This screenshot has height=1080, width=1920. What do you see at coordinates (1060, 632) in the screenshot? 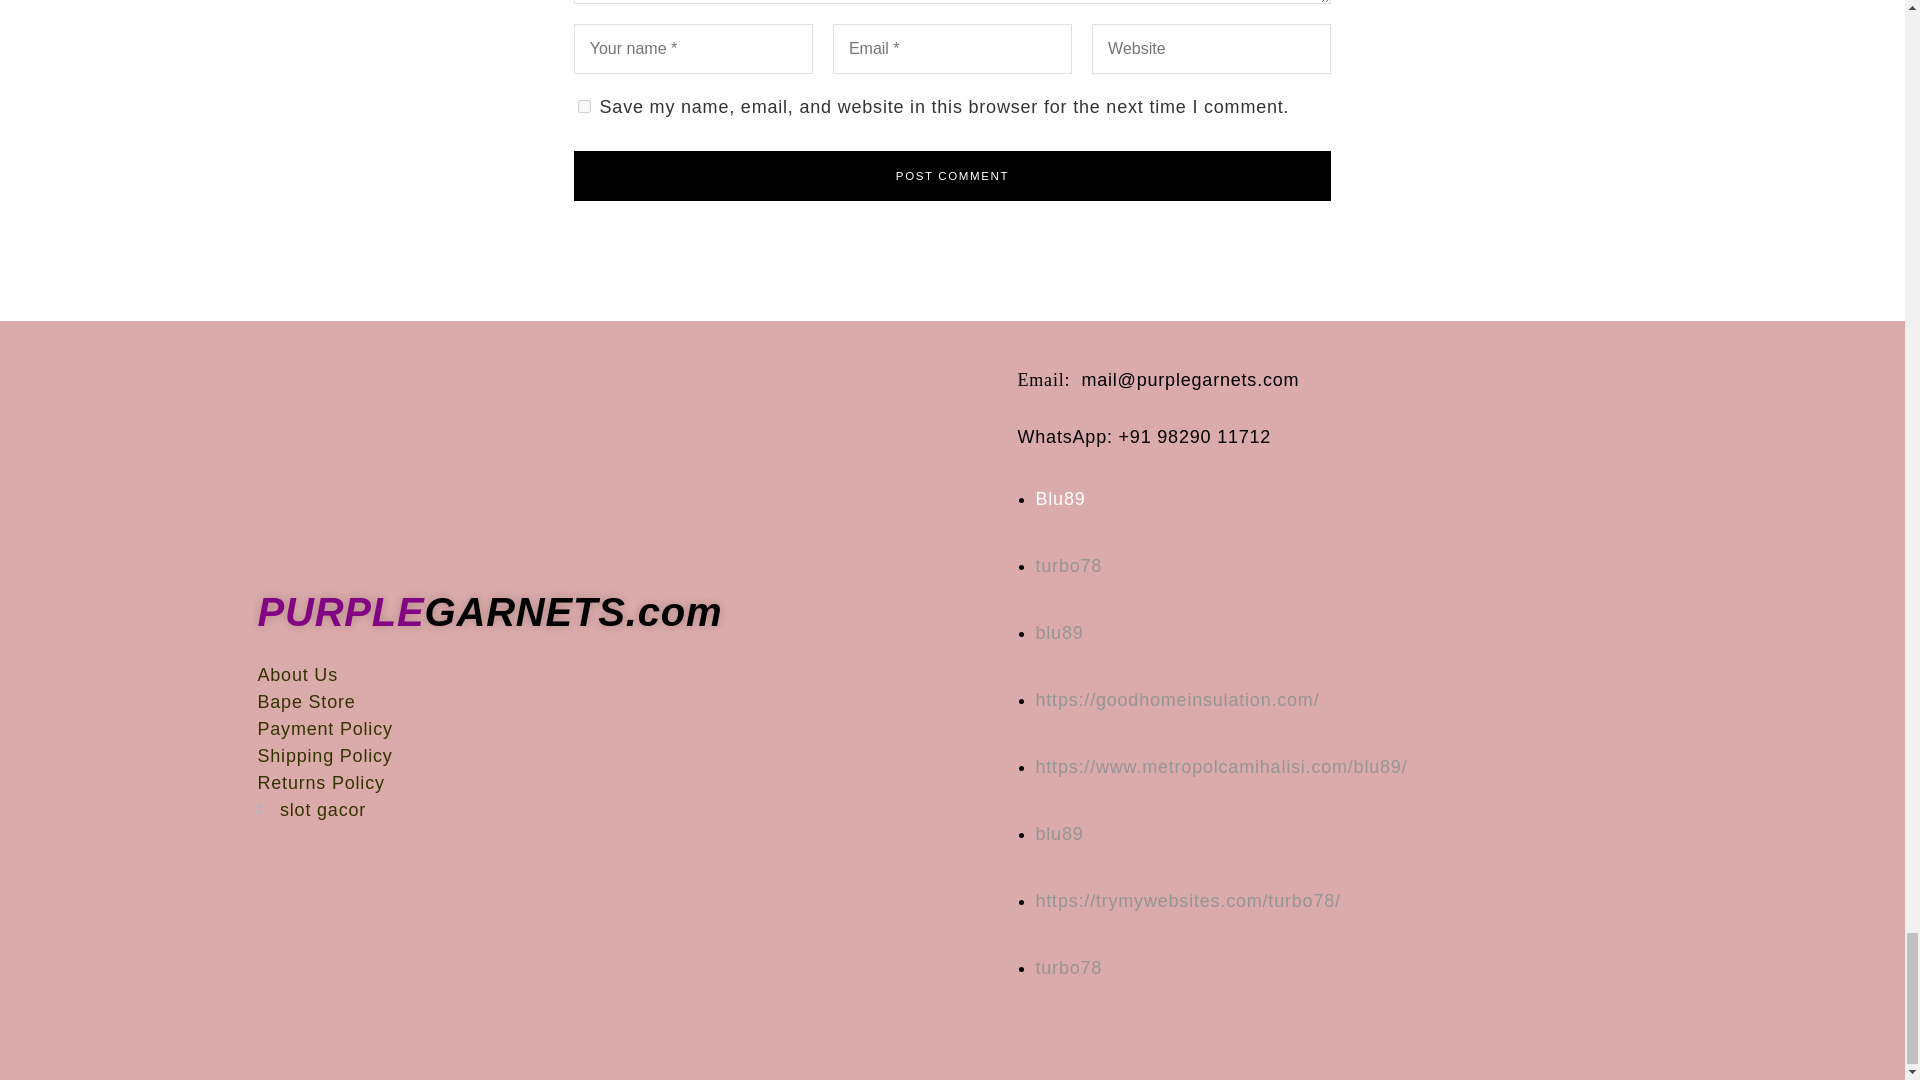
I see `blu89` at bounding box center [1060, 632].